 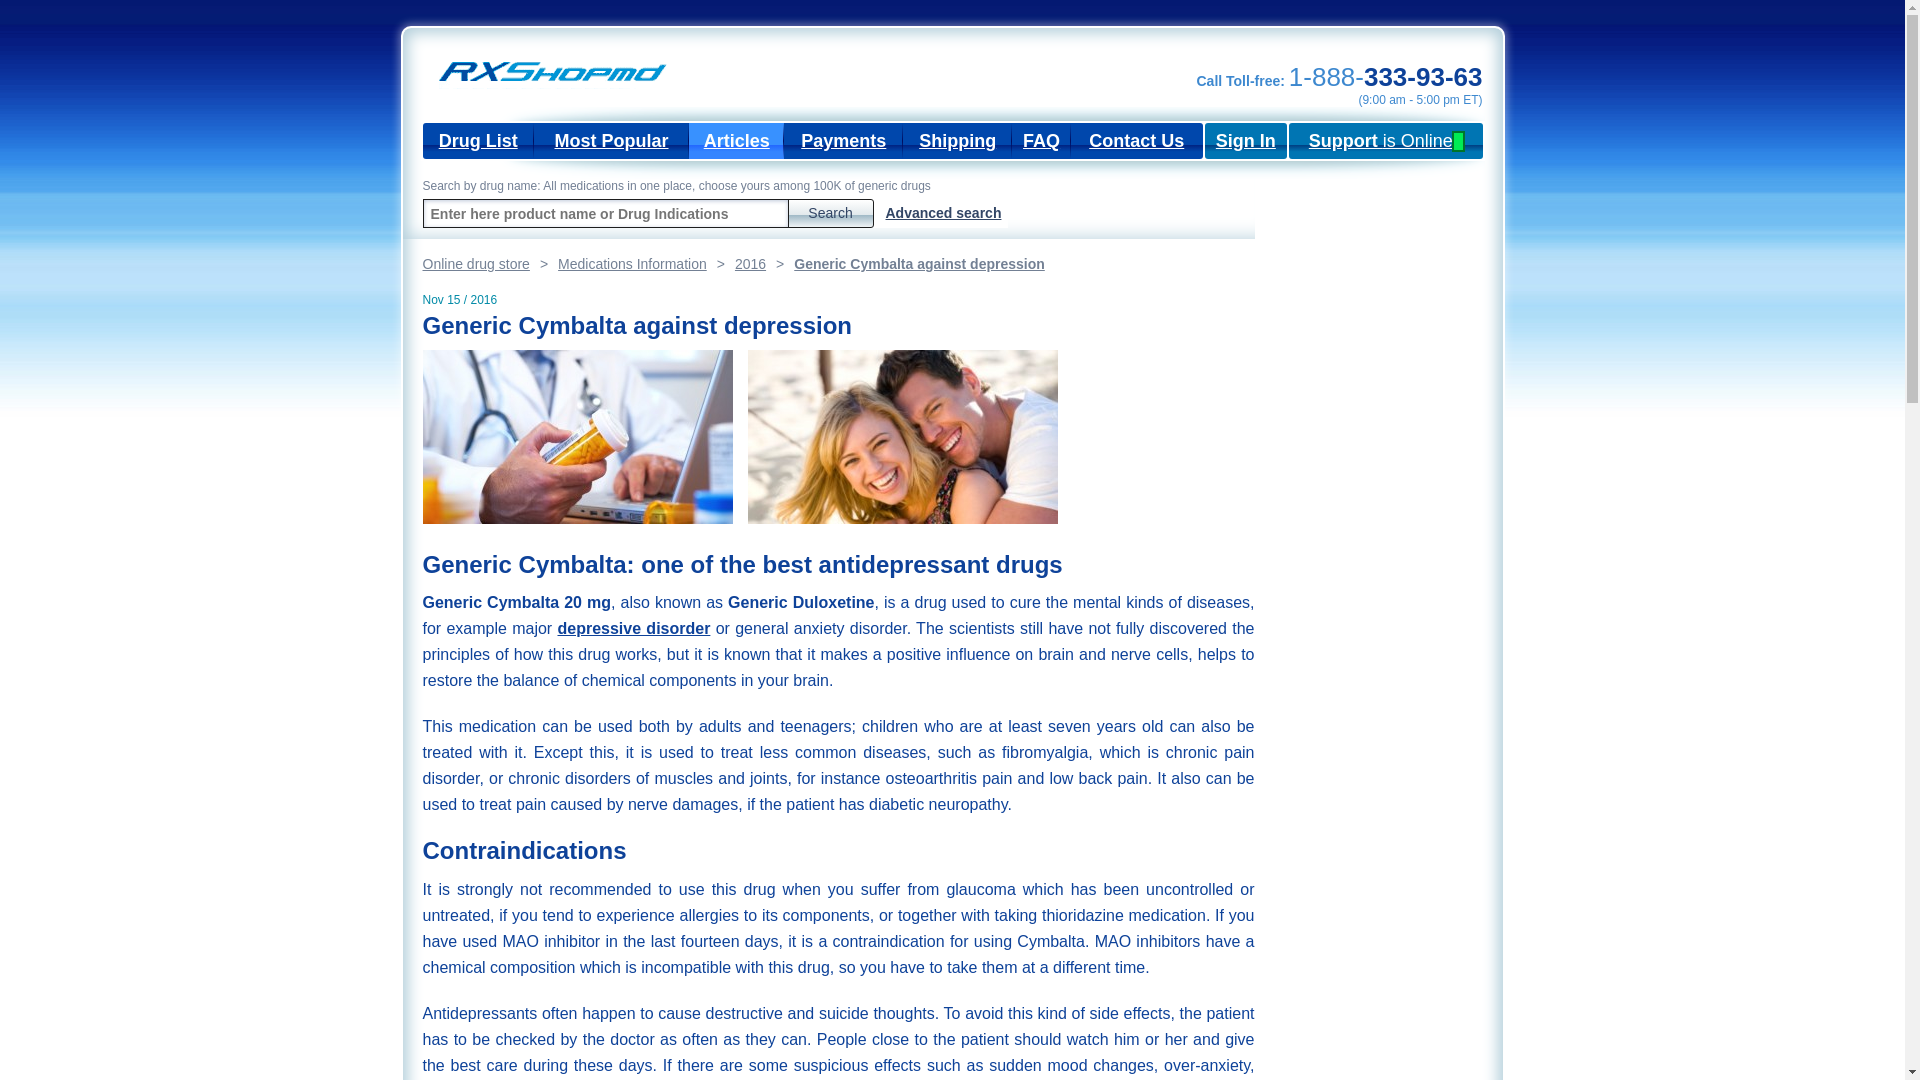 I want to click on Online drug store, so click(x=490, y=264).